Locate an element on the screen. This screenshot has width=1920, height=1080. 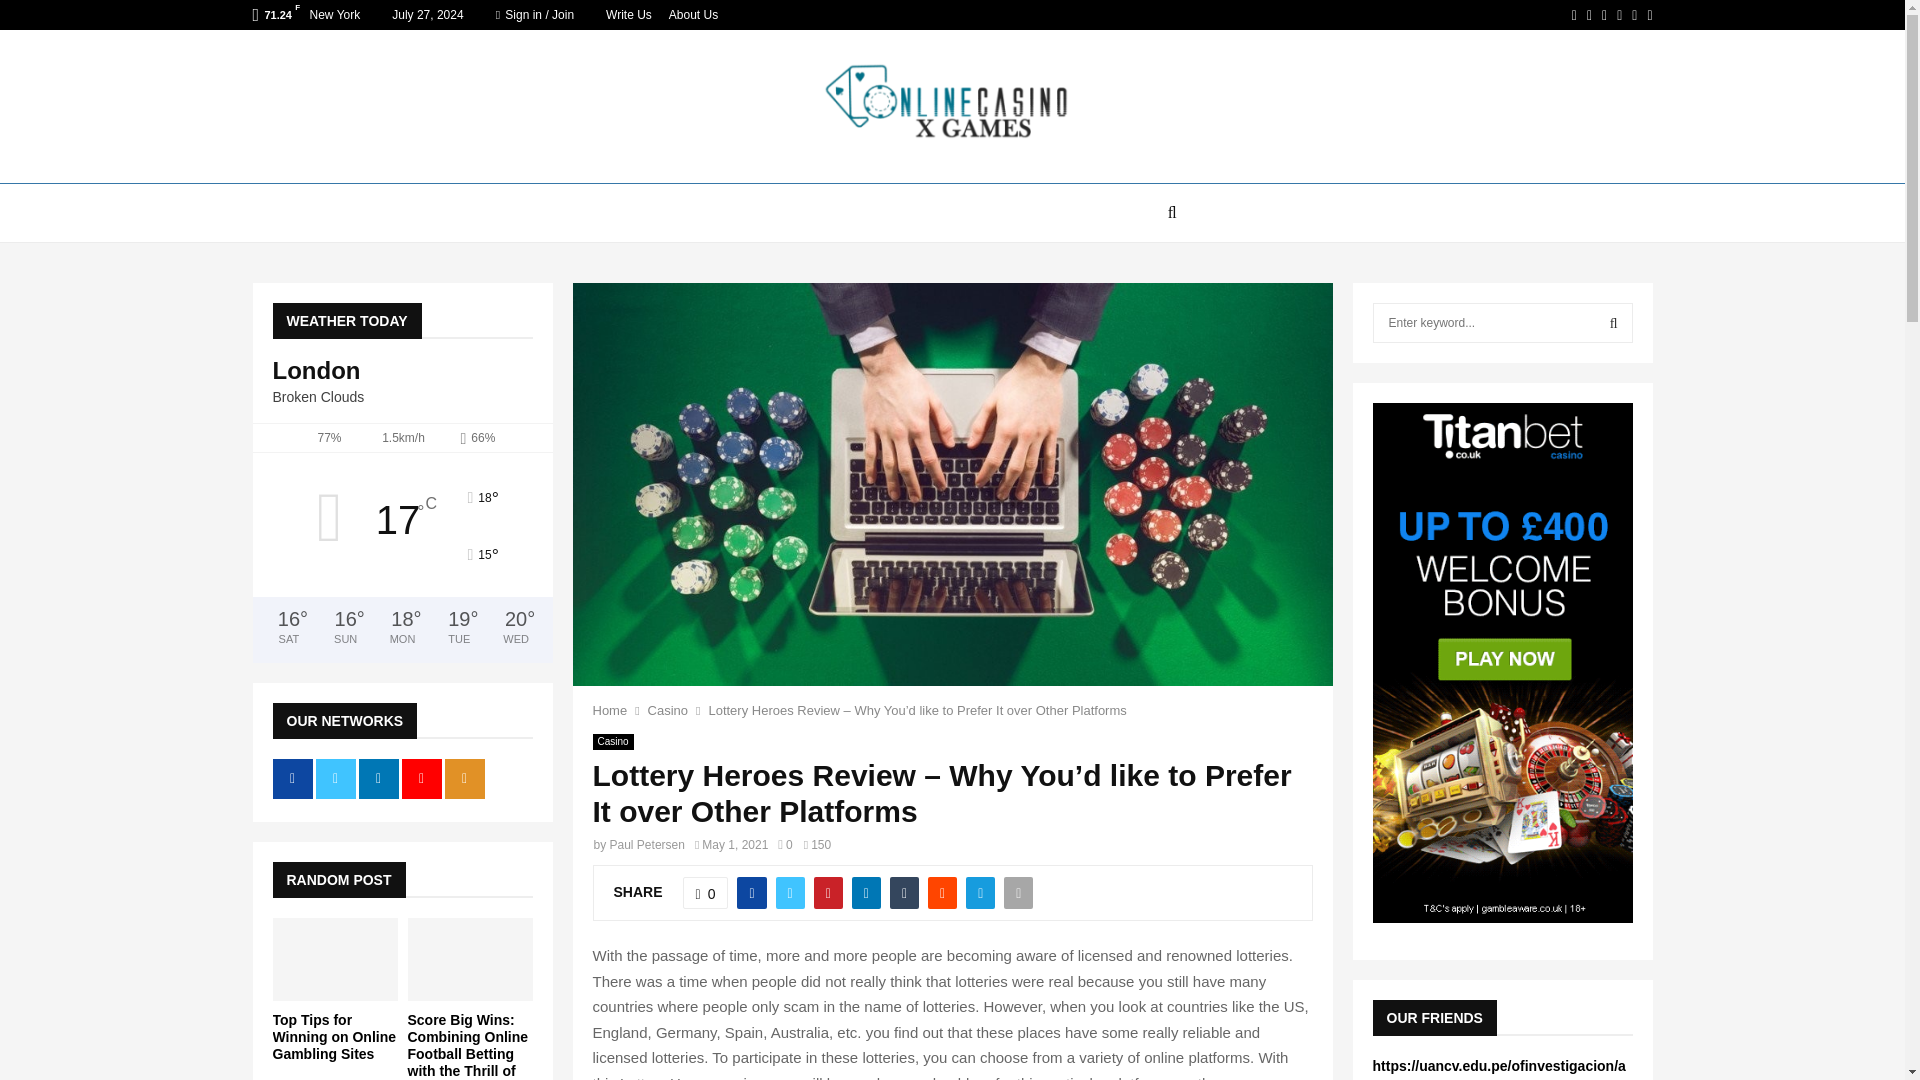
GAMES is located at coordinates (1120, 212).